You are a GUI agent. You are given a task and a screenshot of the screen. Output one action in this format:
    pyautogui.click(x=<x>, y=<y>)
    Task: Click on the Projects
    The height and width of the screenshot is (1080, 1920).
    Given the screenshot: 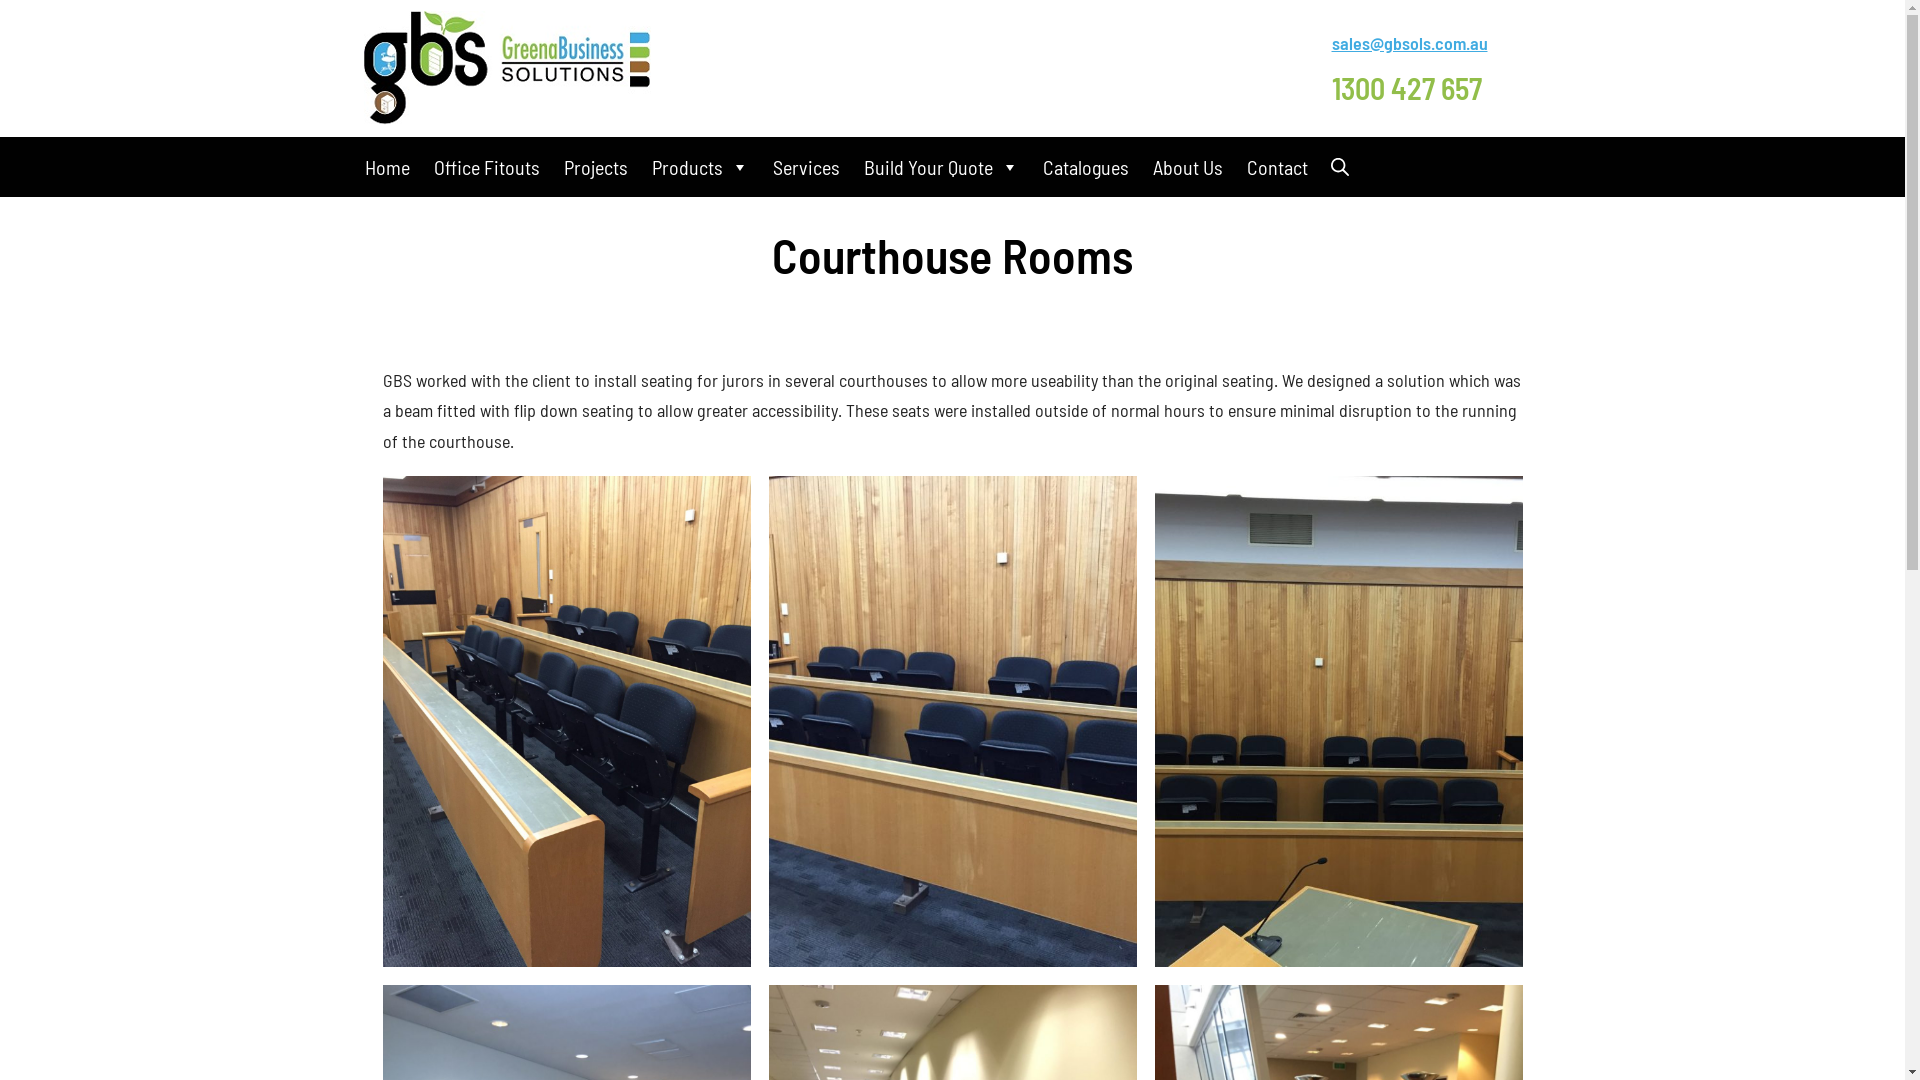 What is the action you would take?
    pyautogui.click(x=596, y=167)
    